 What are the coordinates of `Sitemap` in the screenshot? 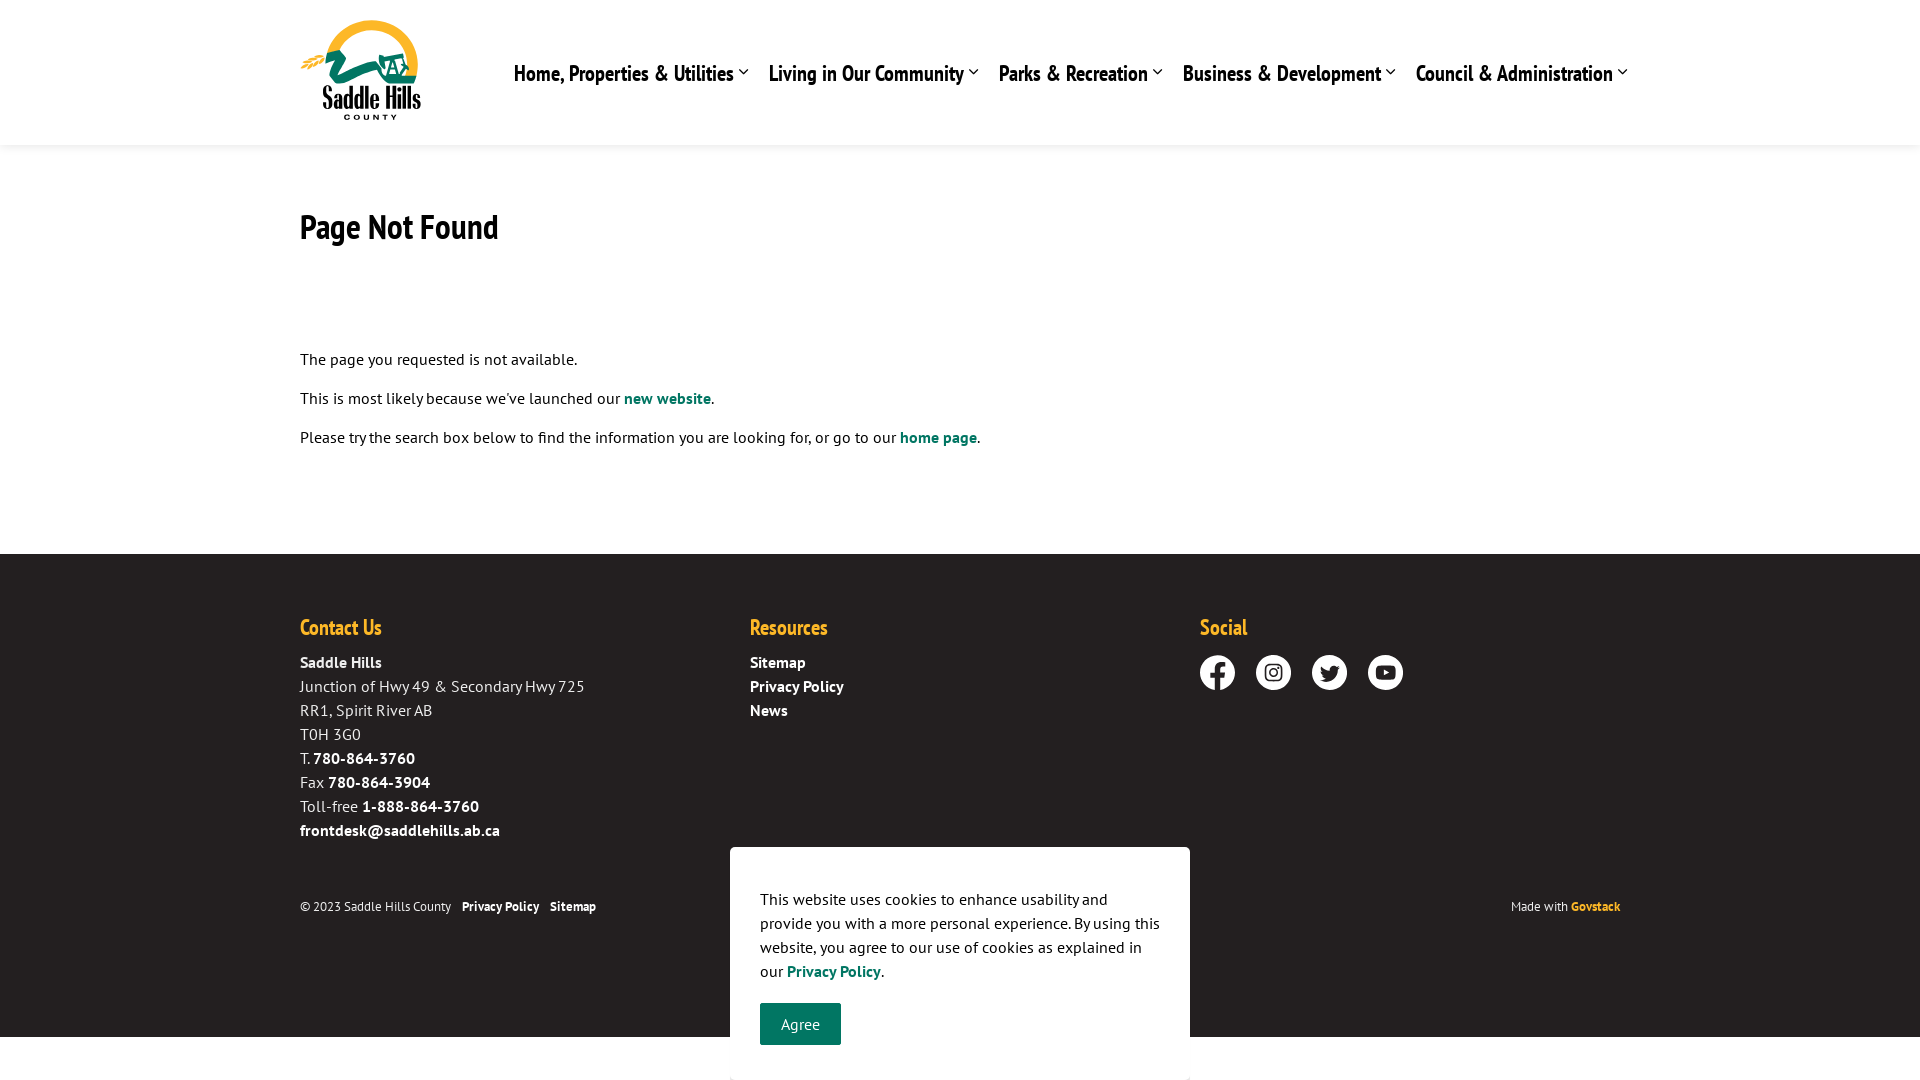 It's located at (573, 906).